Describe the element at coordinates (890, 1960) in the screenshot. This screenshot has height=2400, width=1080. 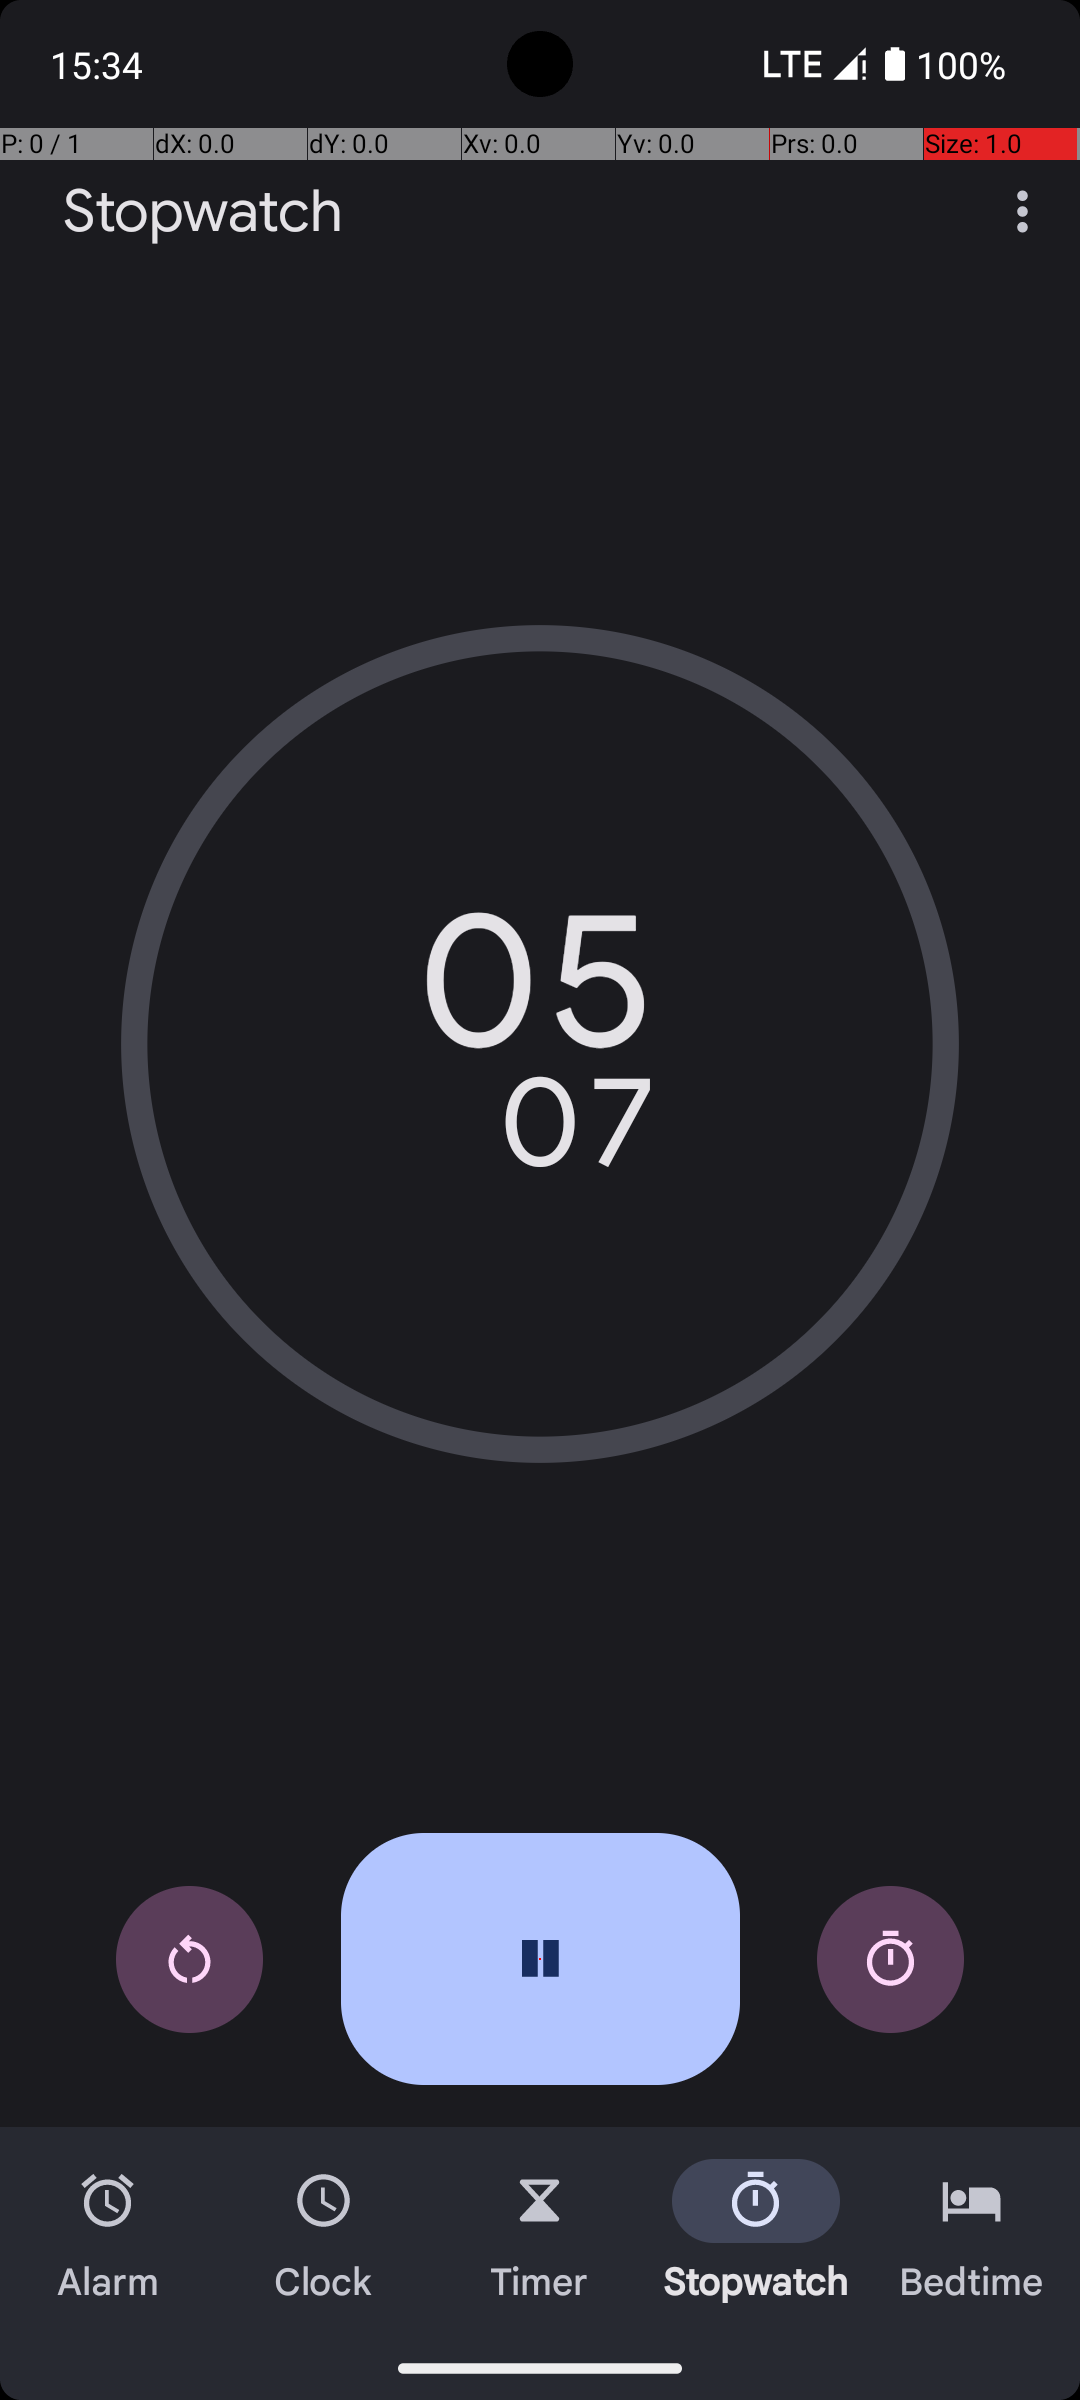
I see `Lap` at that location.